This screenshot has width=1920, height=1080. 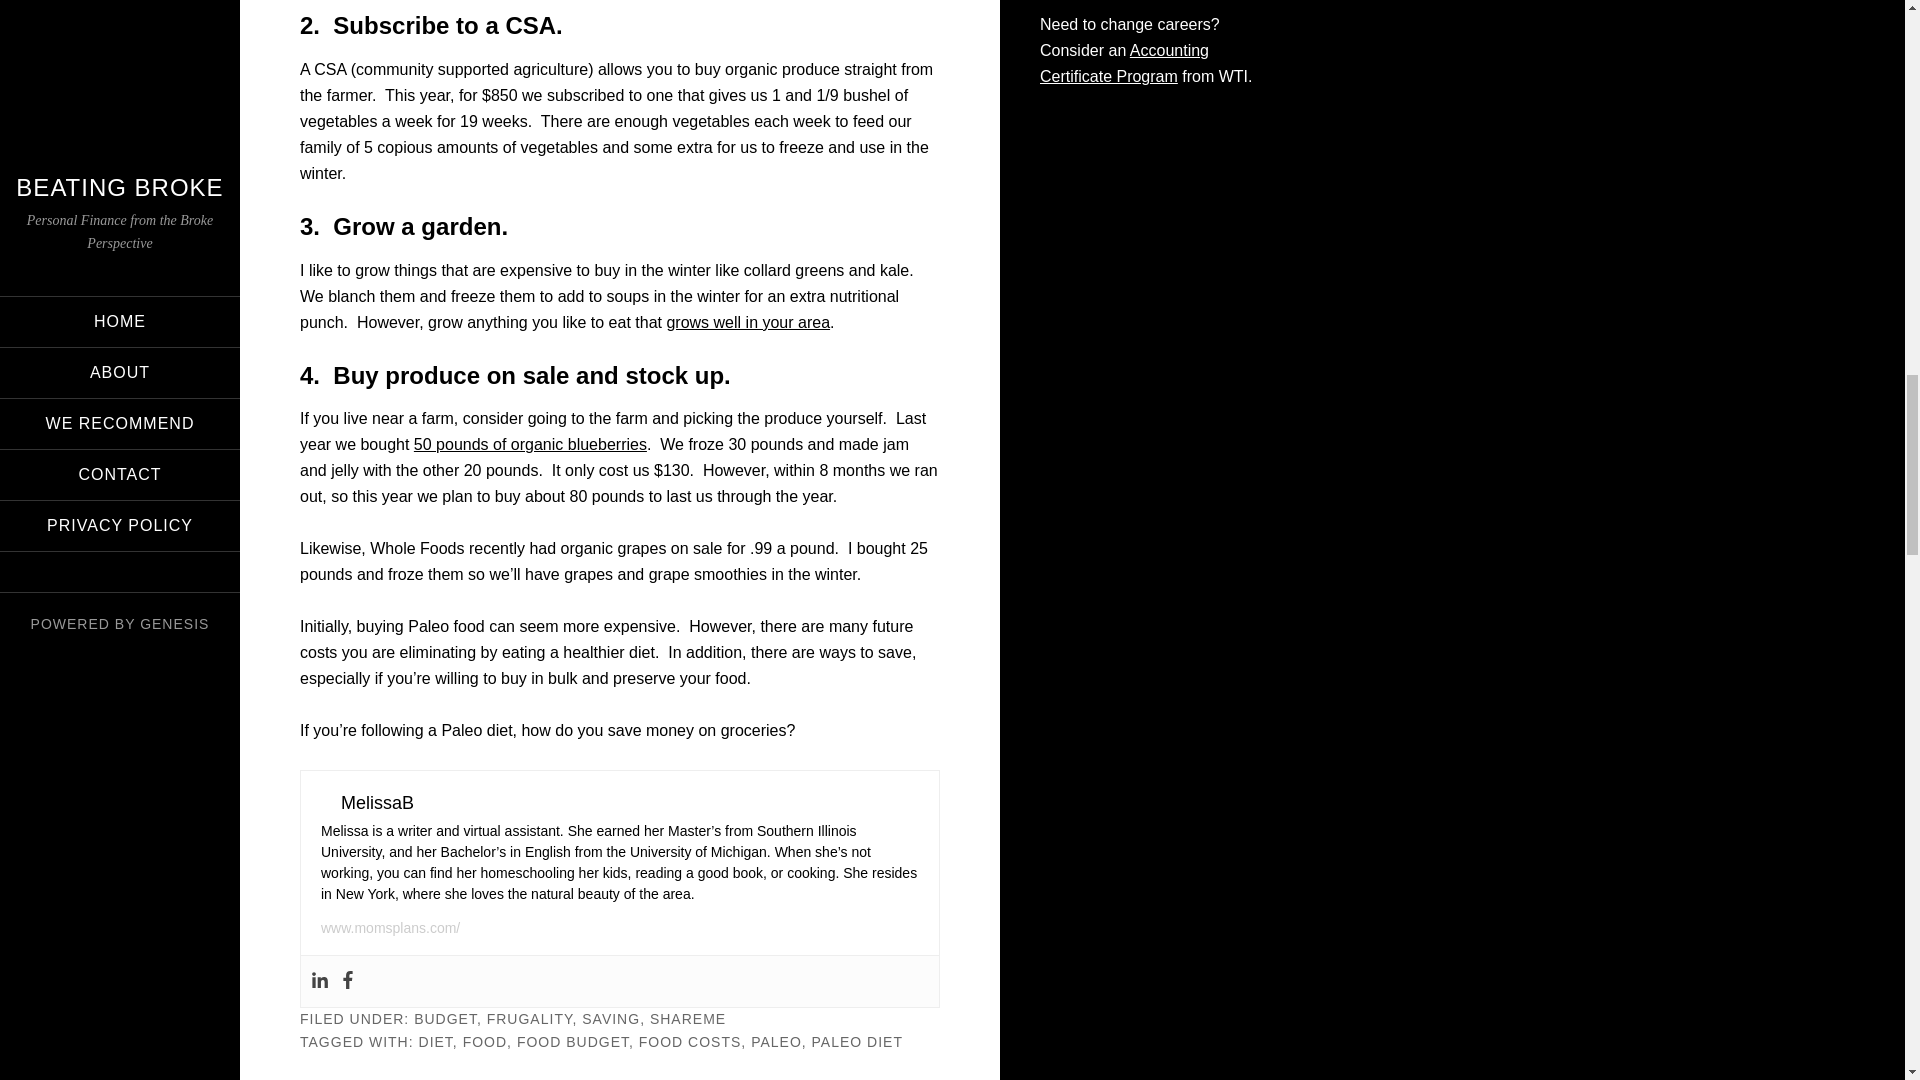 What do you see at coordinates (378, 802) in the screenshot?
I see `MelissaB` at bounding box center [378, 802].